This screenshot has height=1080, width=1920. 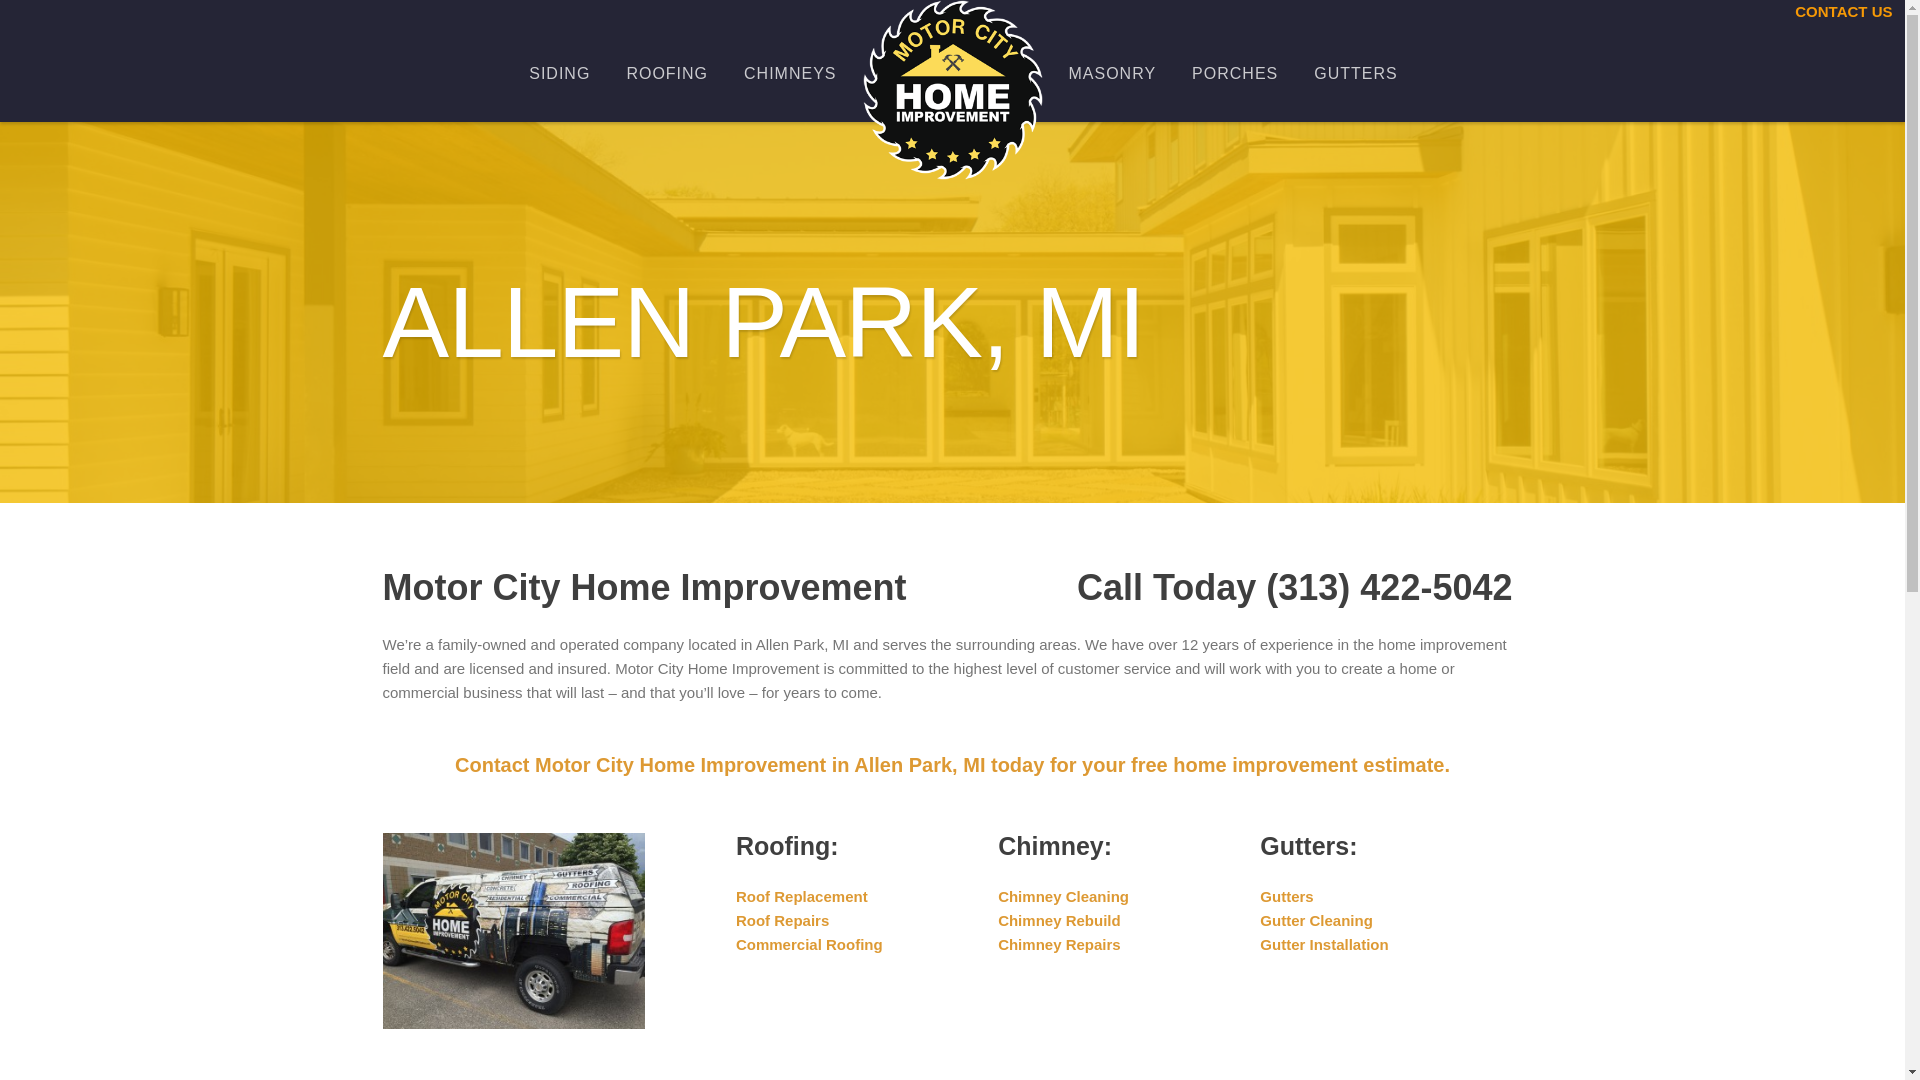 What do you see at coordinates (1060, 920) in the screenshot?
I see `Chimney Rebuild` at bounding box center [1060, 920].